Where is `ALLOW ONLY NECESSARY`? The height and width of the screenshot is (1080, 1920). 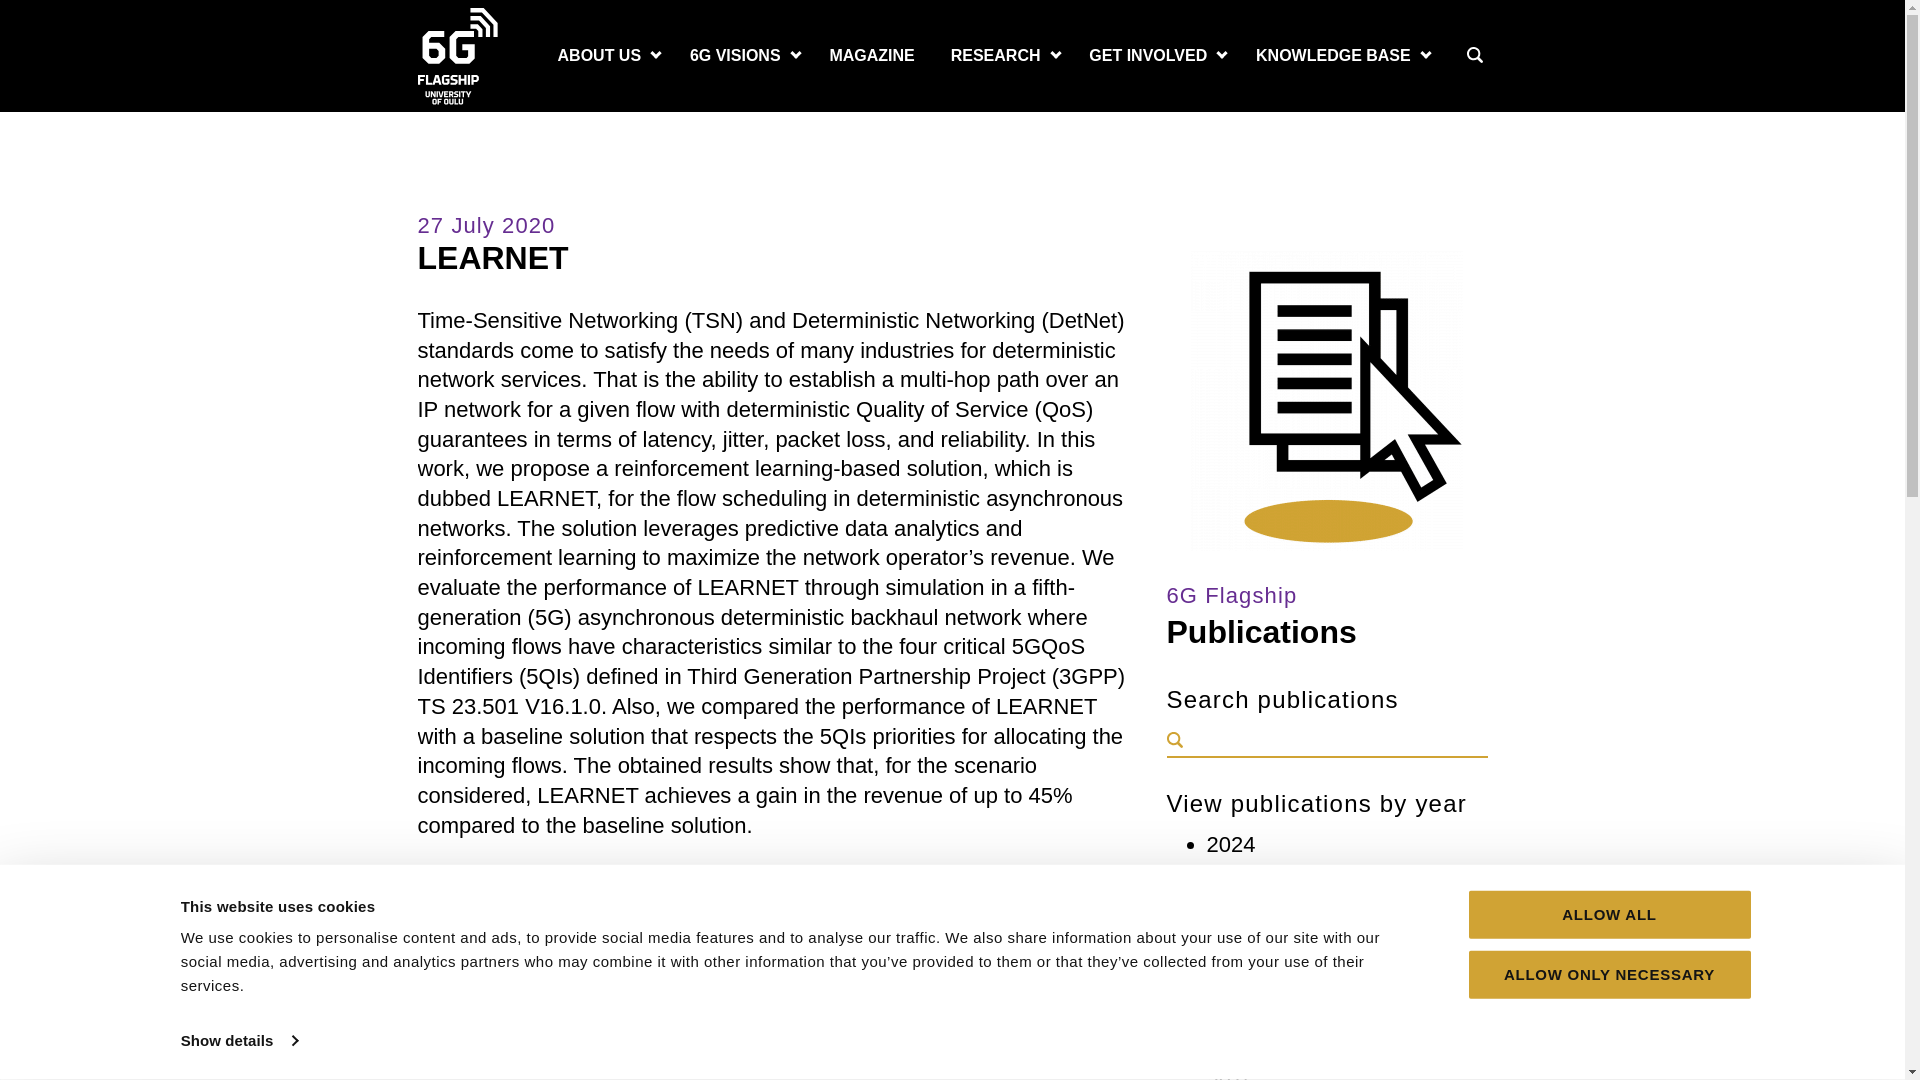
ALLOW ONLY NECESSARY is located at coordinates (1608, 974).